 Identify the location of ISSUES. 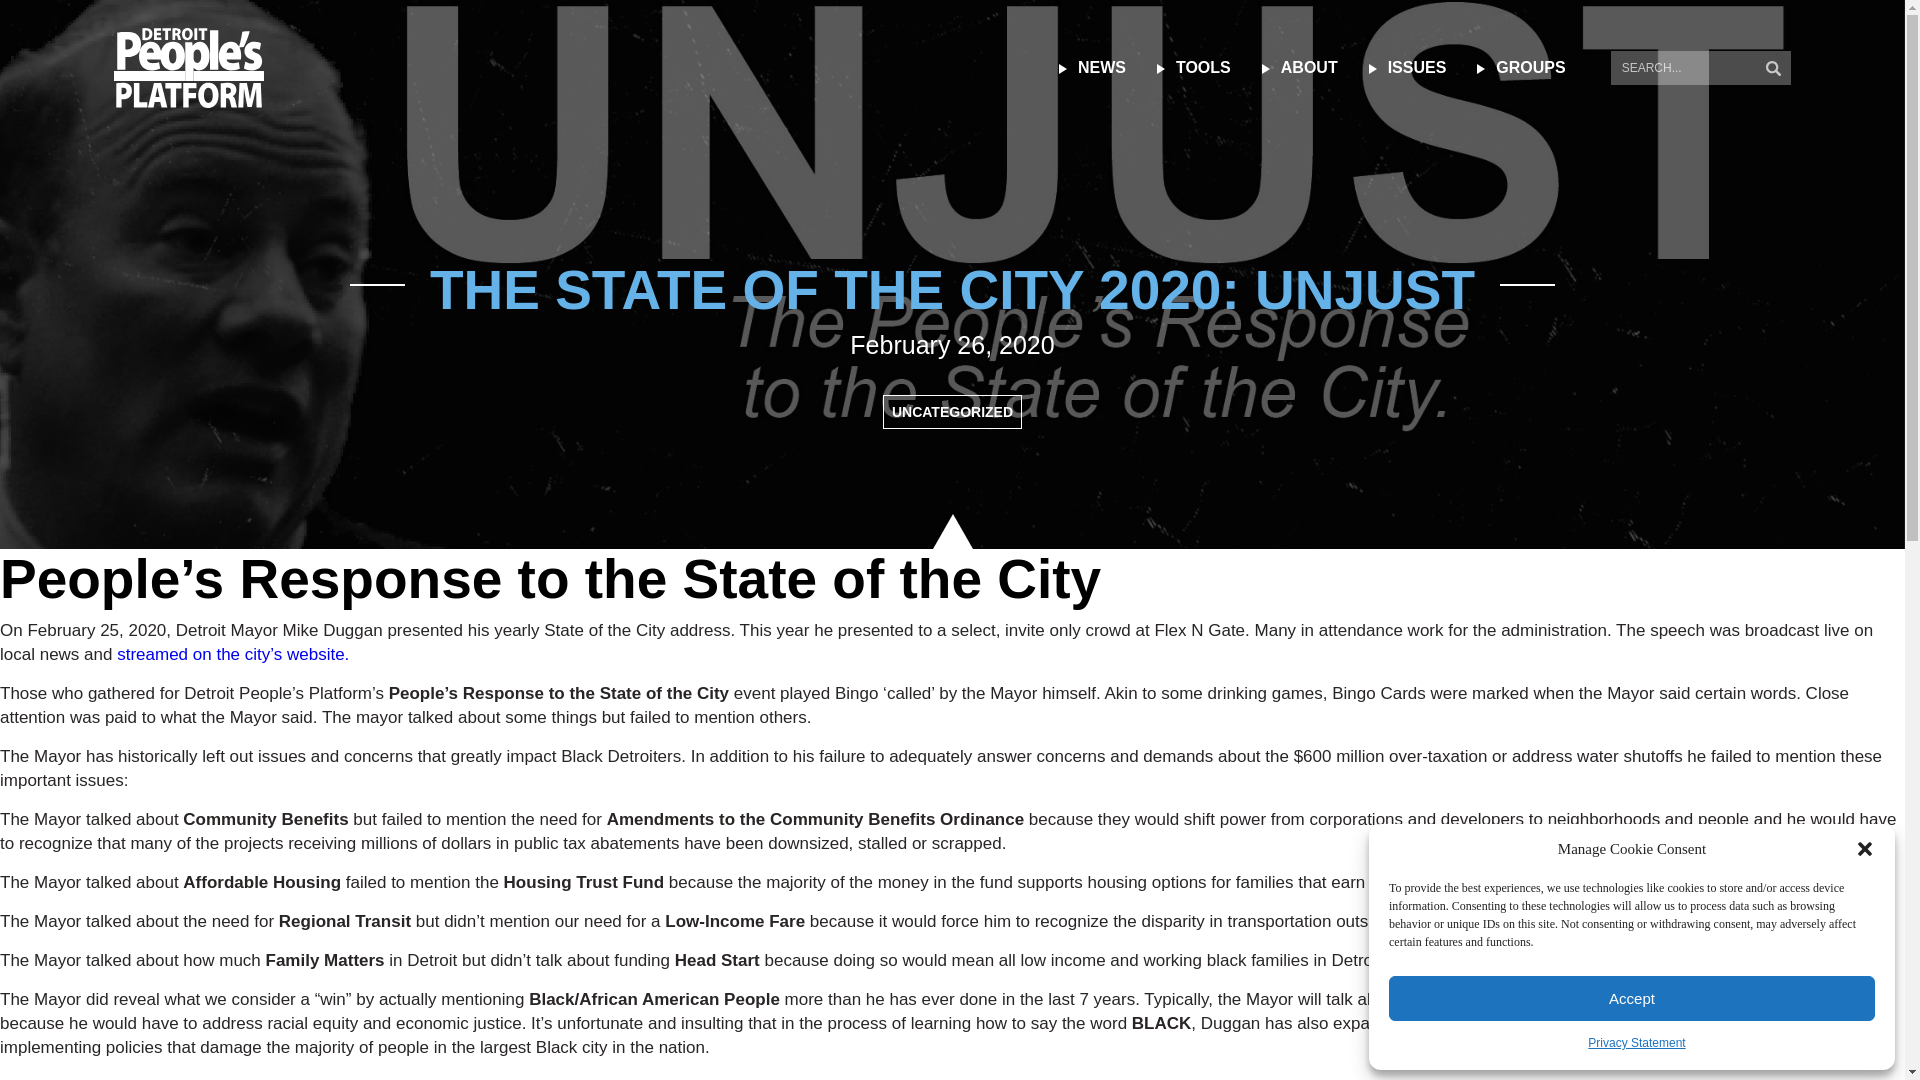
(1416, 68).